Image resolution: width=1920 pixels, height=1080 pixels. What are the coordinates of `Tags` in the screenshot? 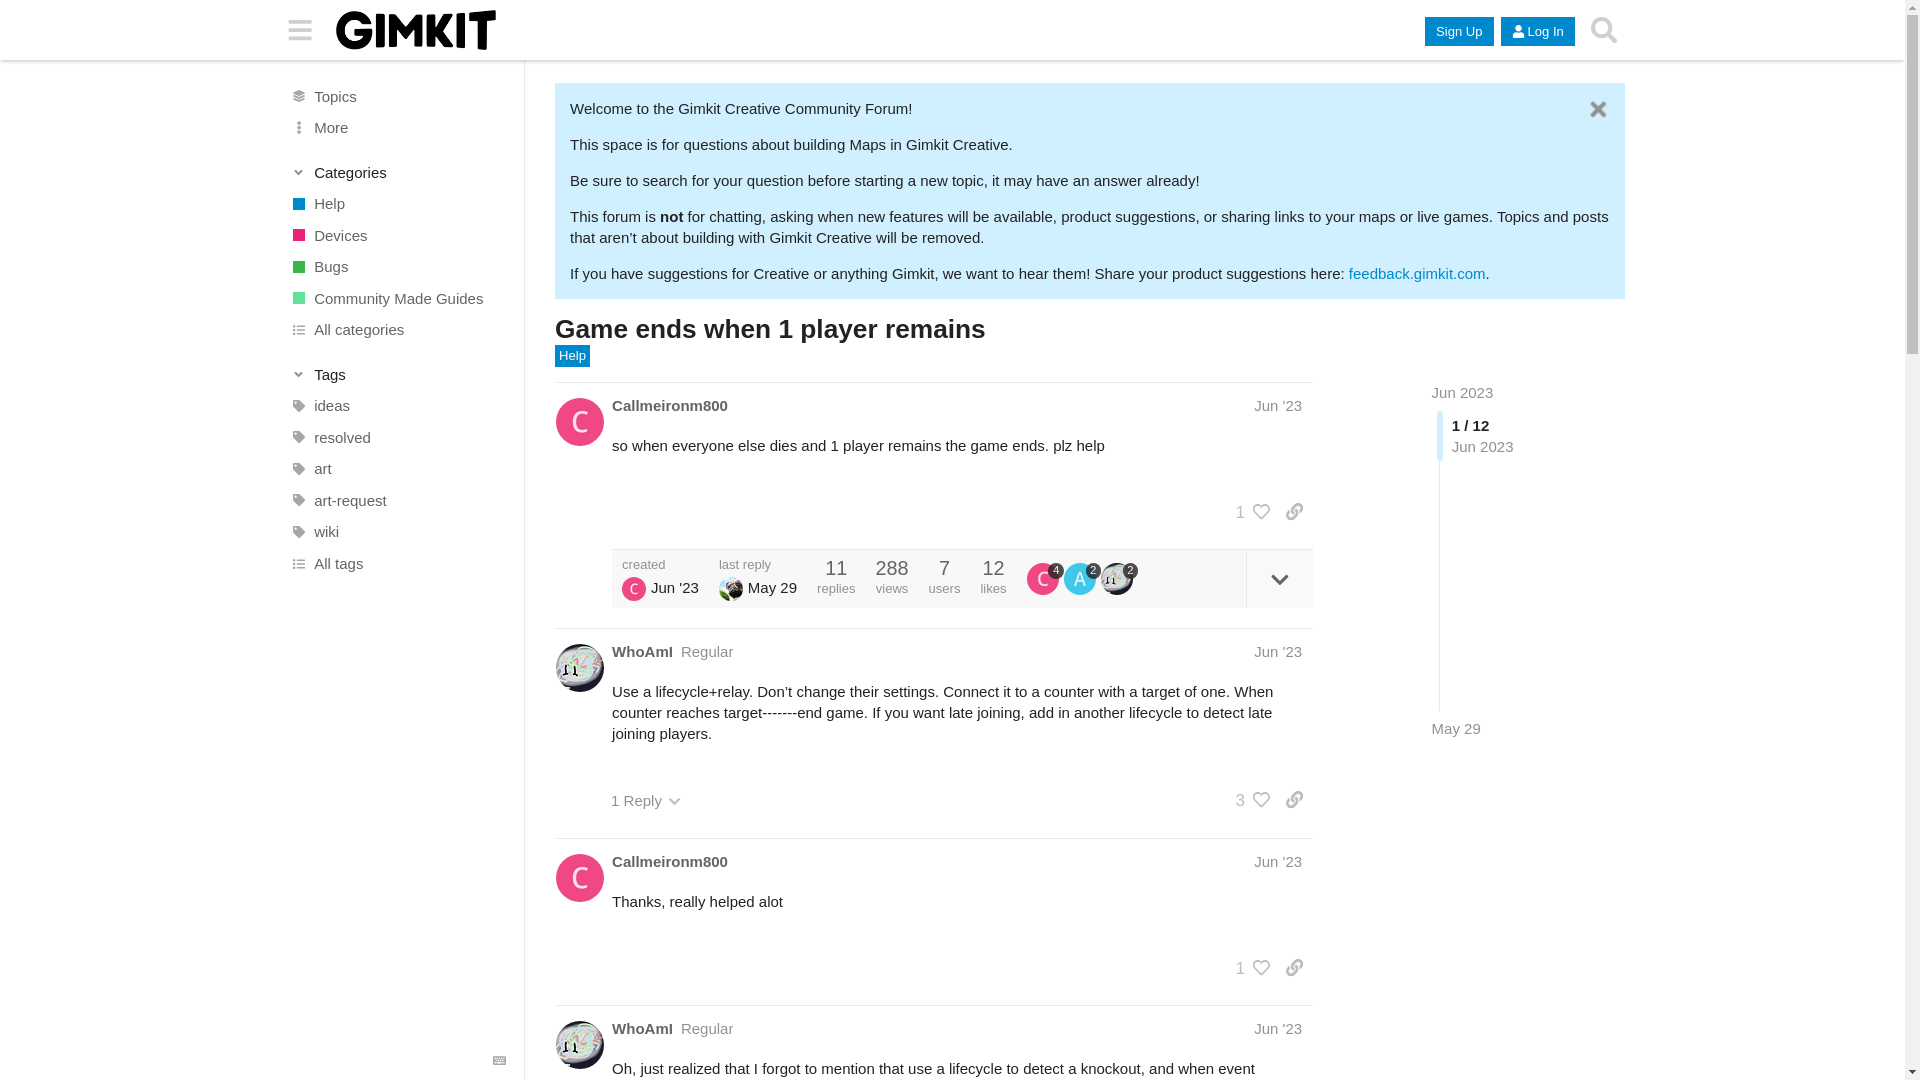 It's located at (398, 374).